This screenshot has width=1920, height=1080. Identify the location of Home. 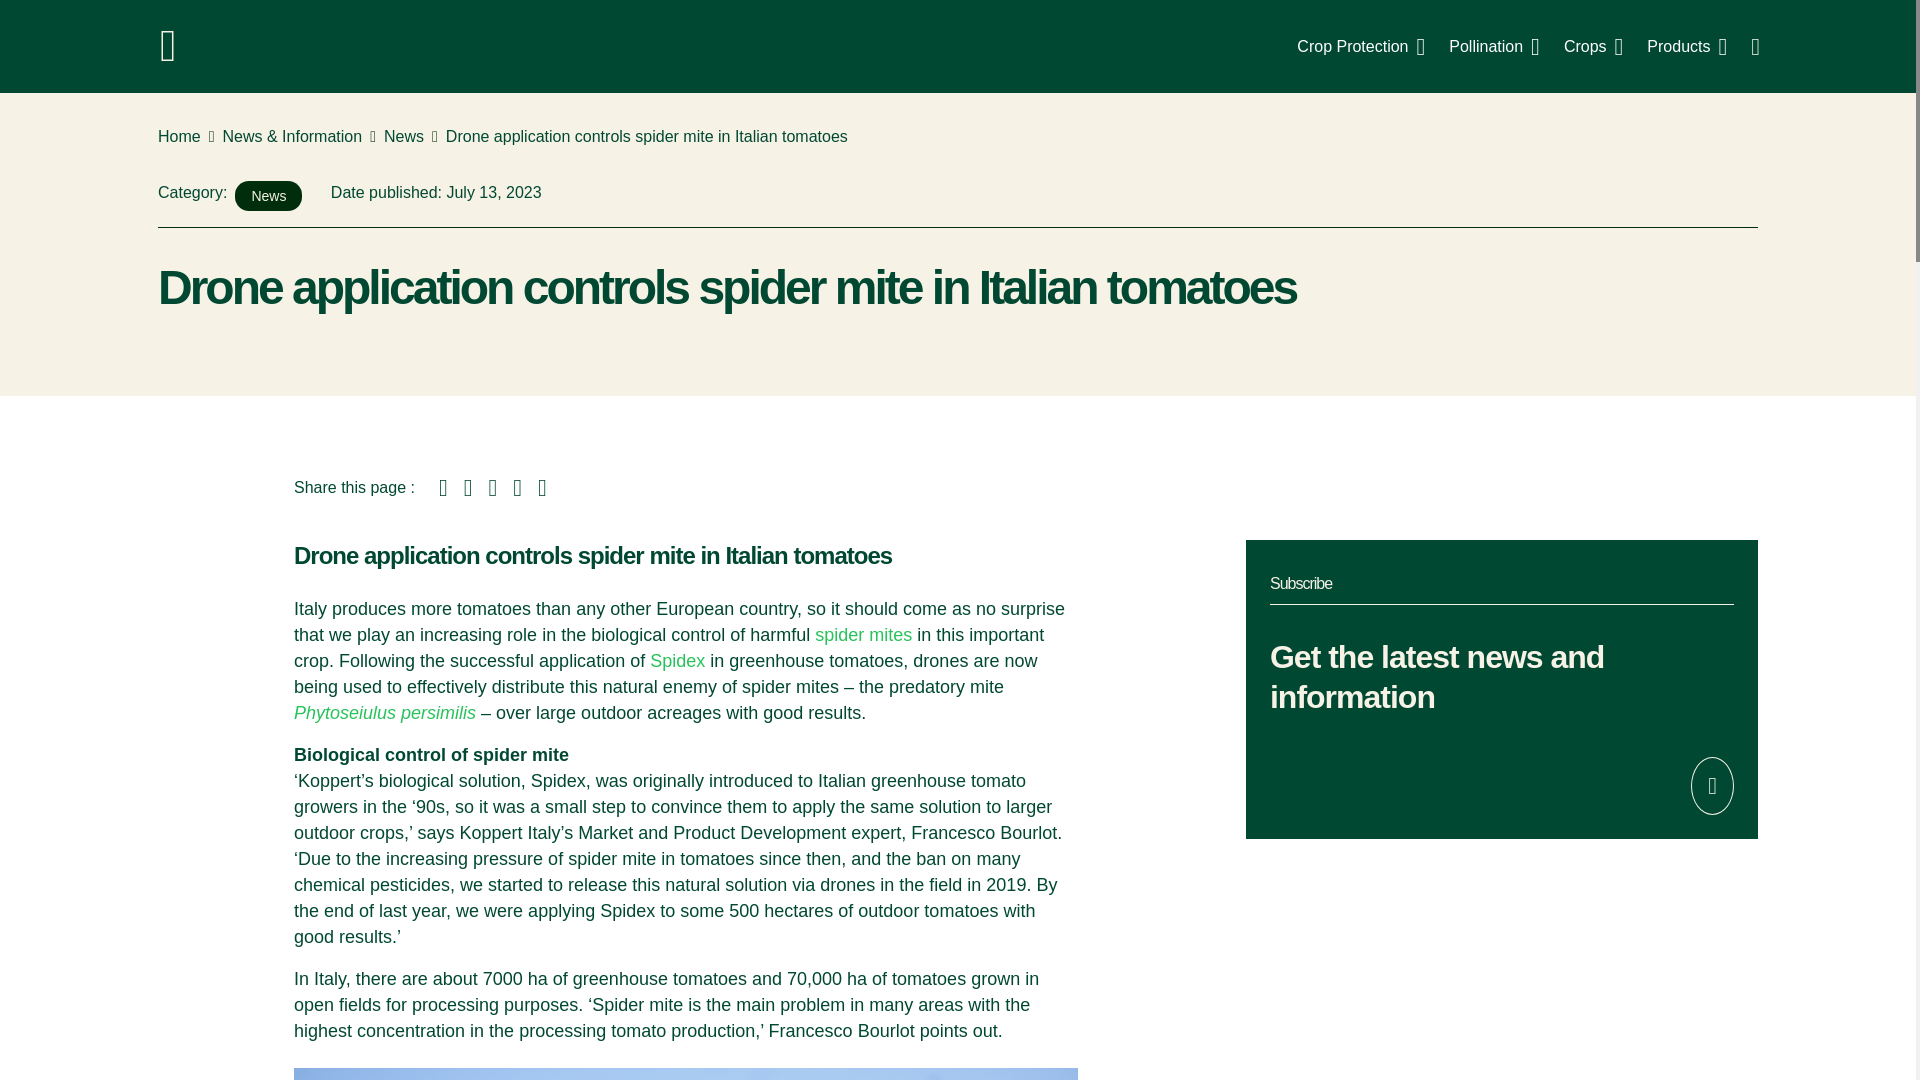
(179, 137).